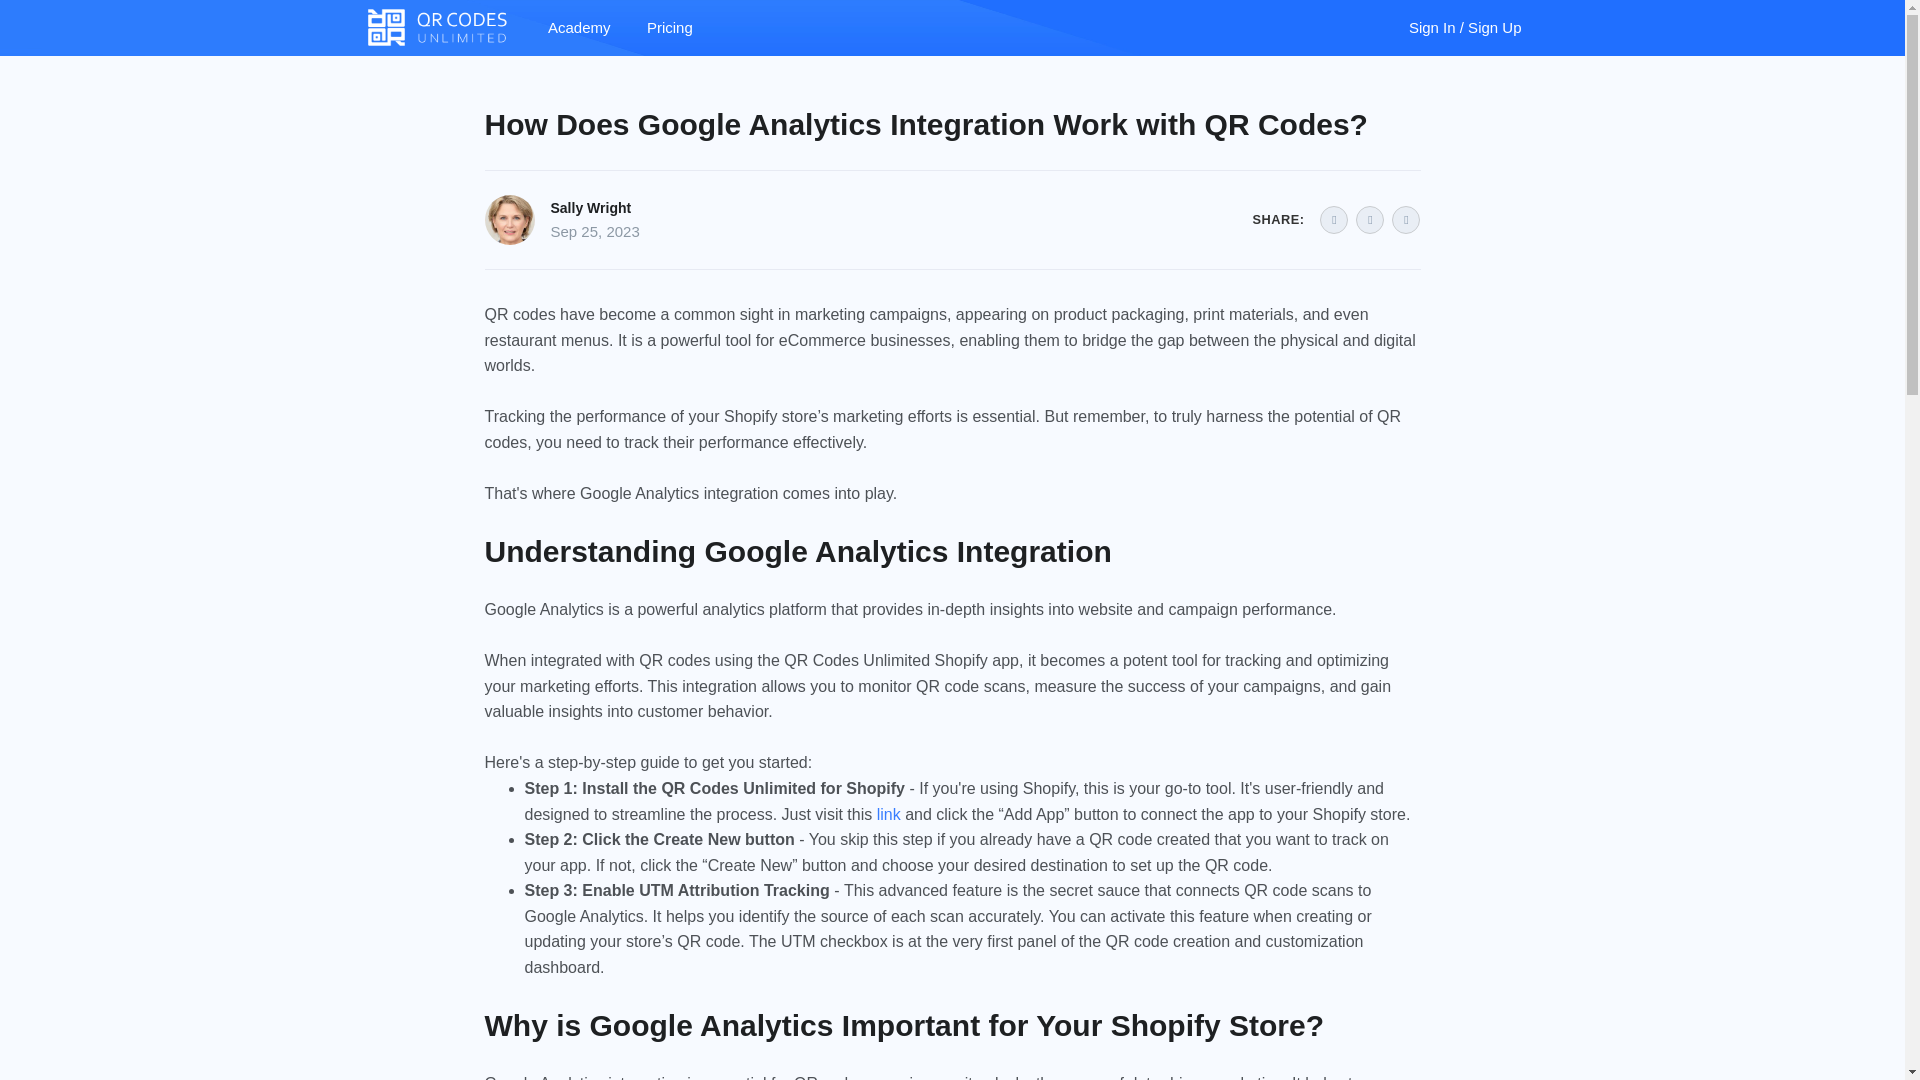 Image resolution: width=1920 pixels, height=1080 pixels. What do you see at coordinates (579, 28) in the screenshot?
I see `Academy` at bounding box center [579, 28].